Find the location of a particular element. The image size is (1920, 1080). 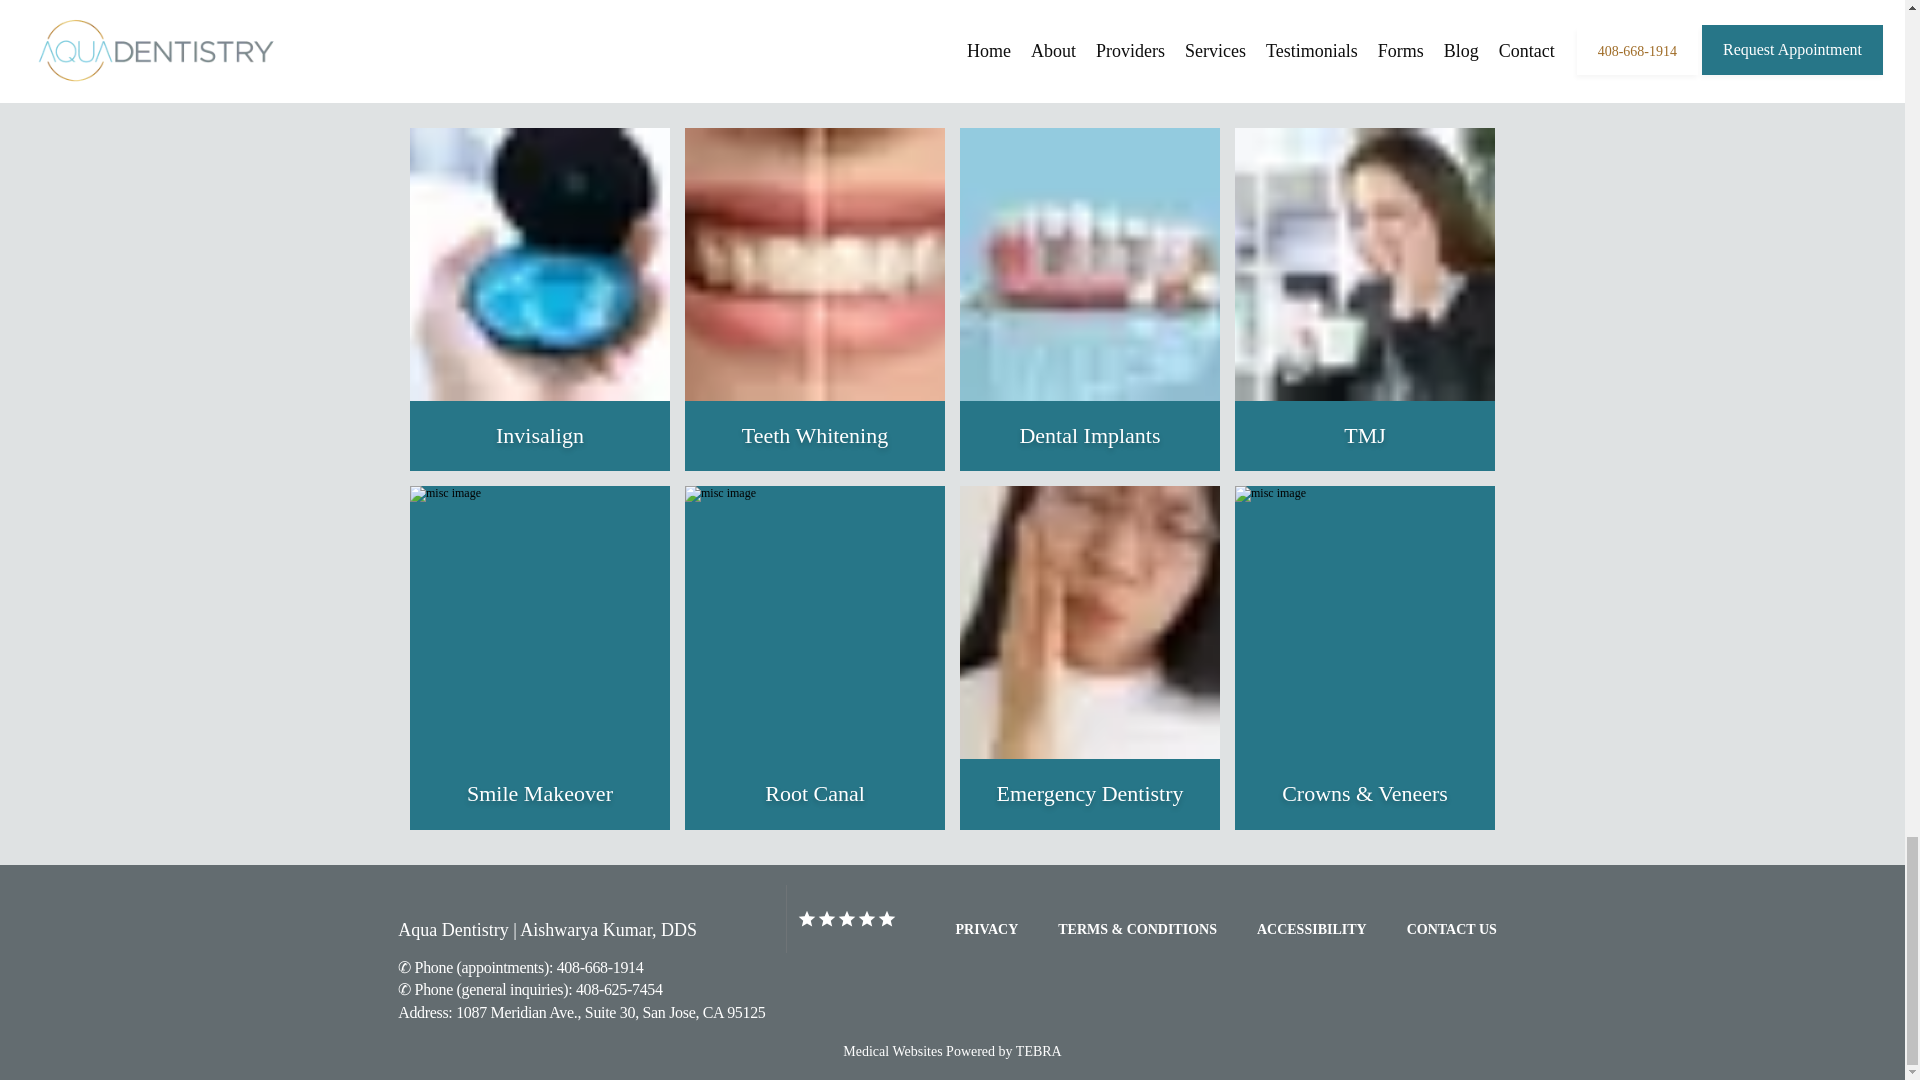

Invisalign is located at coordinates (539, 436).